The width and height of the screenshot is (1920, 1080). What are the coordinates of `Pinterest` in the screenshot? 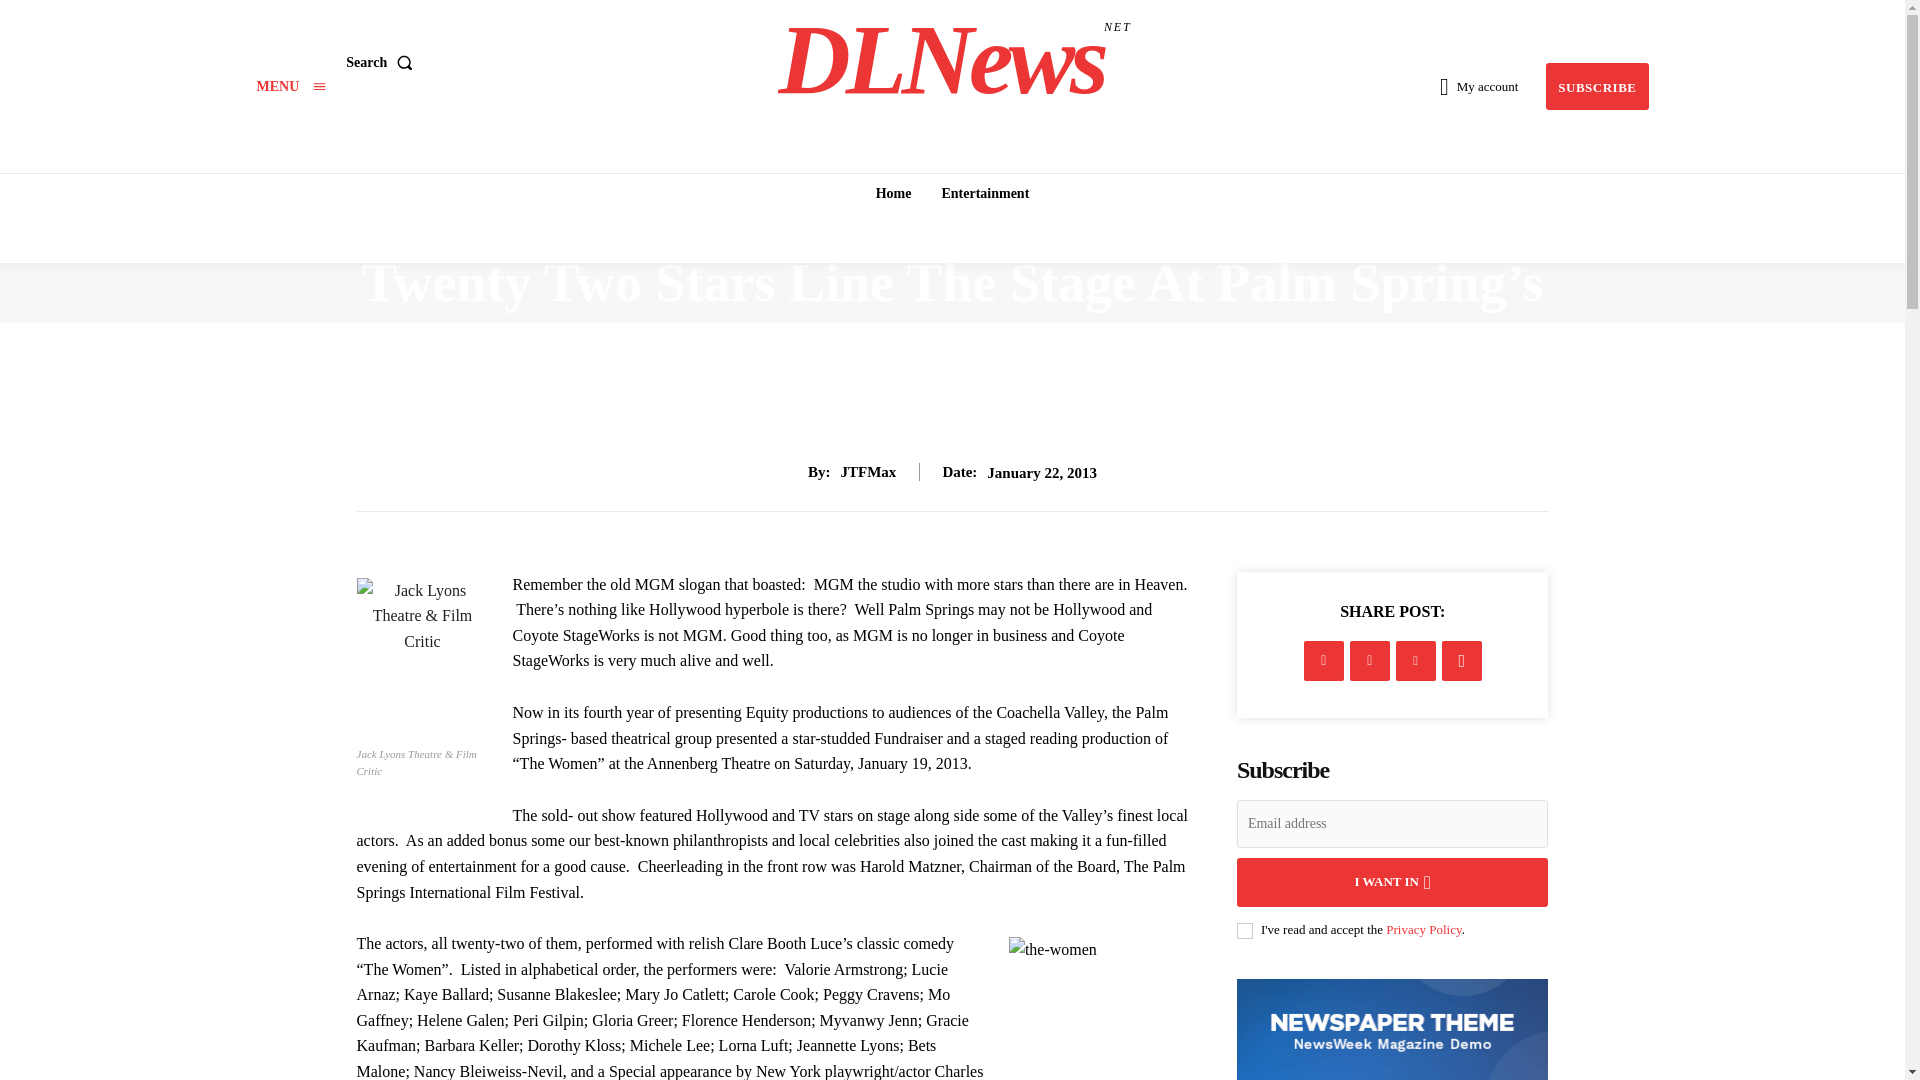 It's located at (1416, 661).